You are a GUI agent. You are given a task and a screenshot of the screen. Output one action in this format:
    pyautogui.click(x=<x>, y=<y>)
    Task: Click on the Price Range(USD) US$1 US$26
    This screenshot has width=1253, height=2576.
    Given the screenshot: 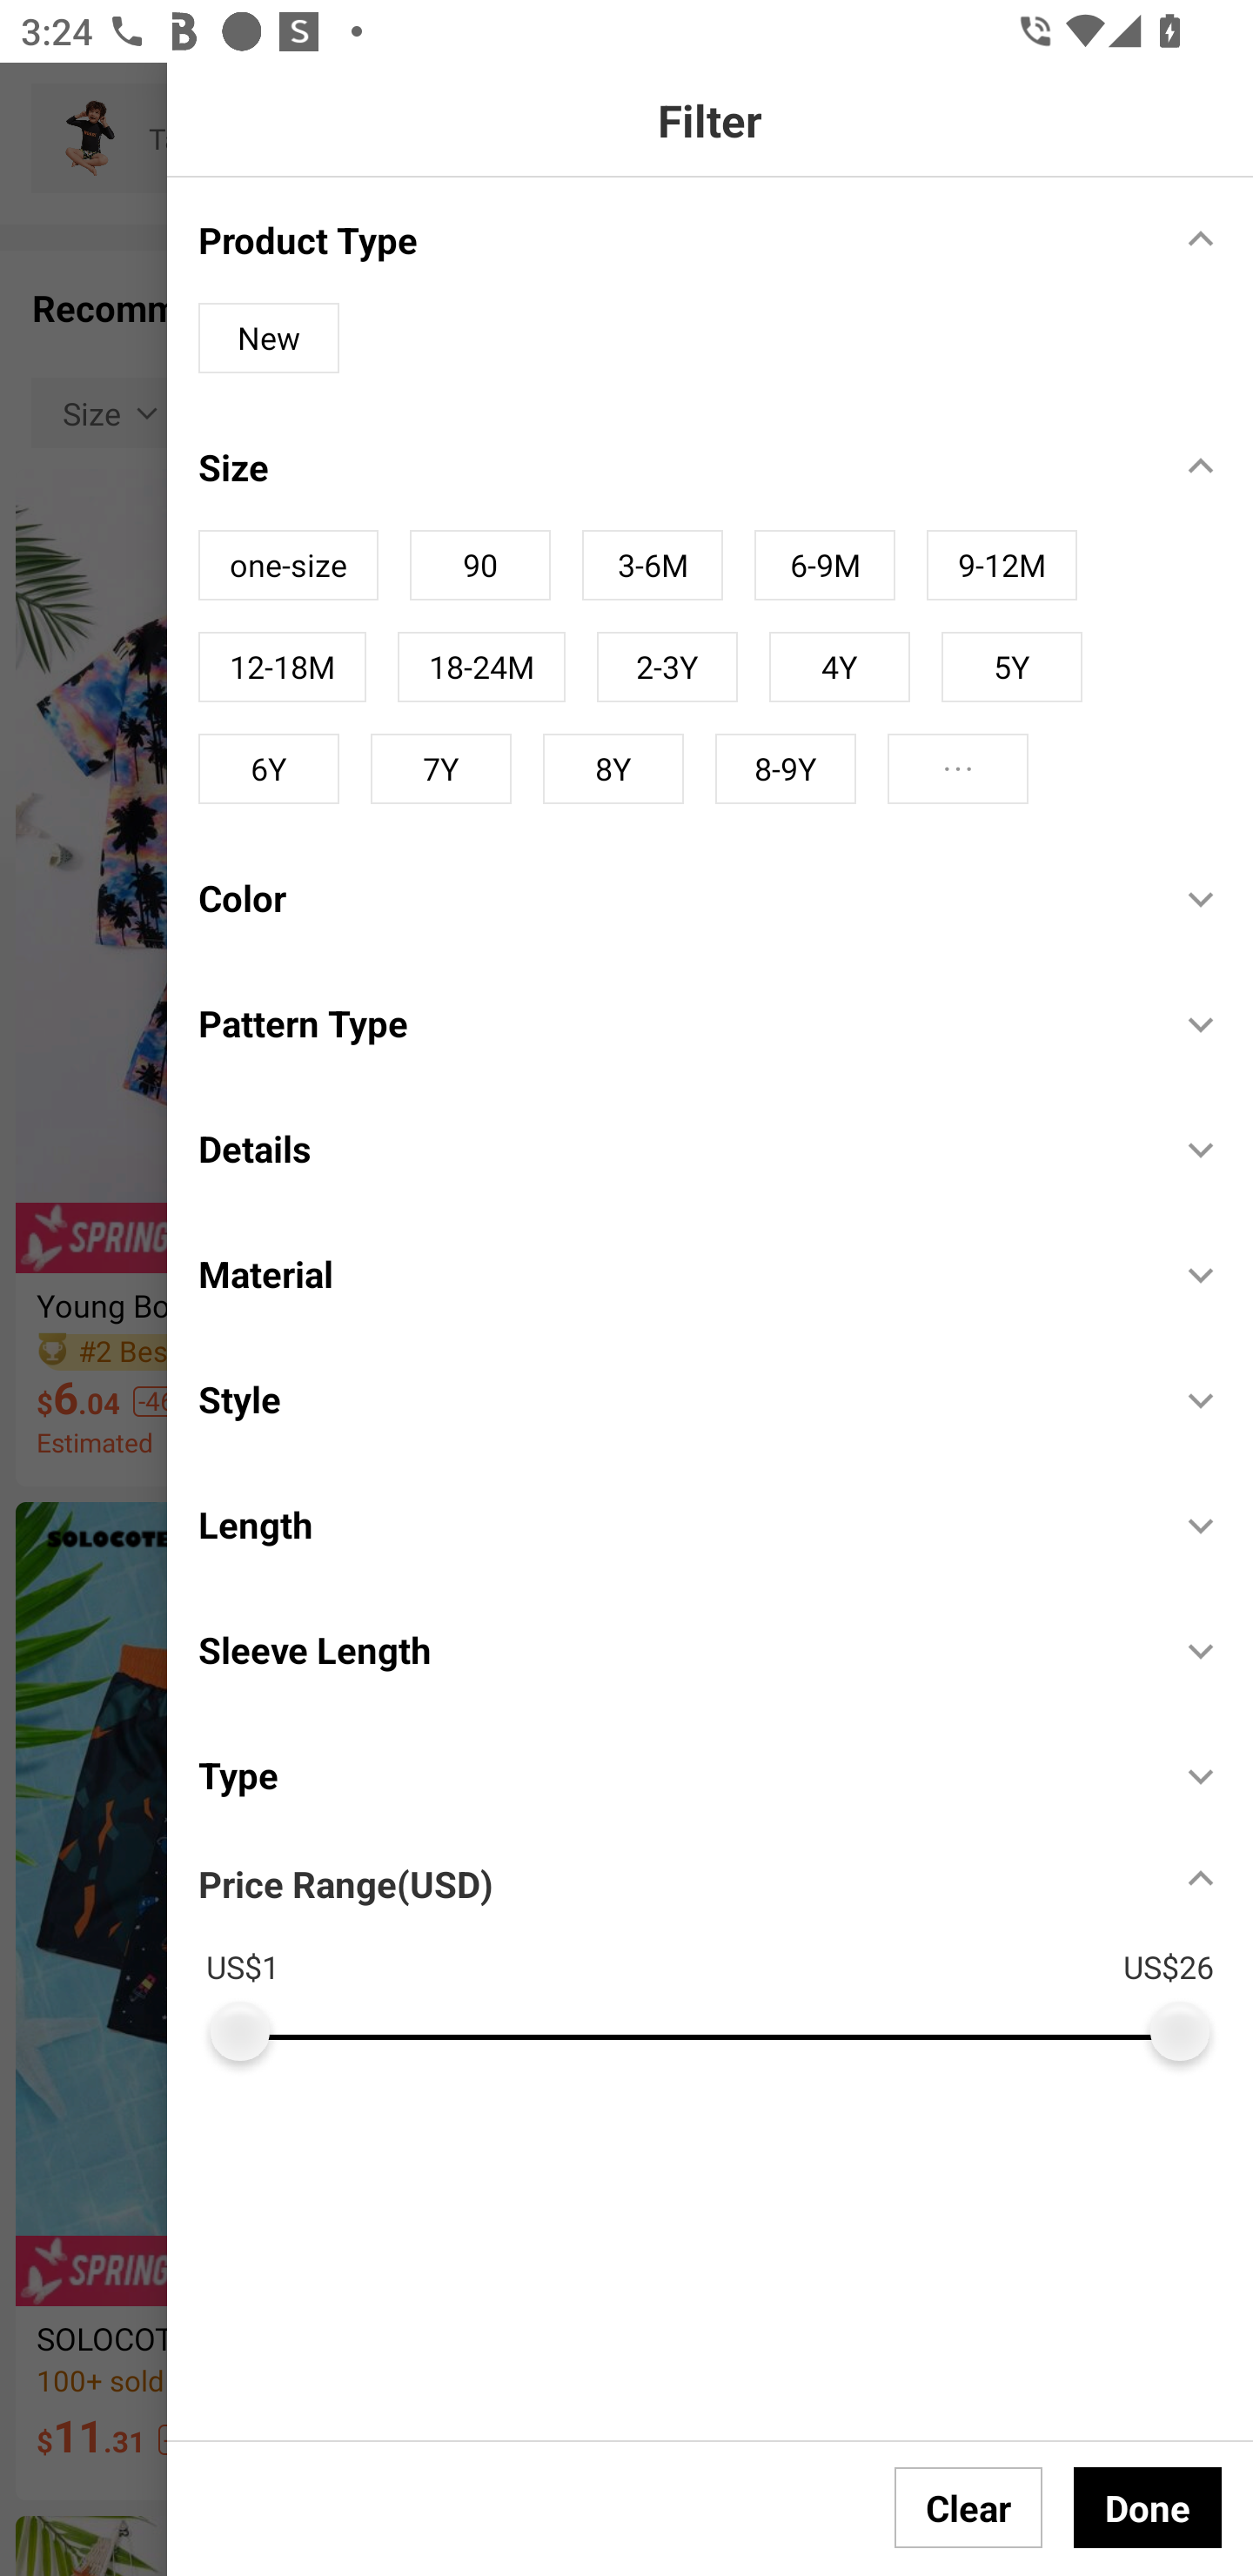 What is the action you would take?
    pyautogui.click(x=726, y=1948)
    